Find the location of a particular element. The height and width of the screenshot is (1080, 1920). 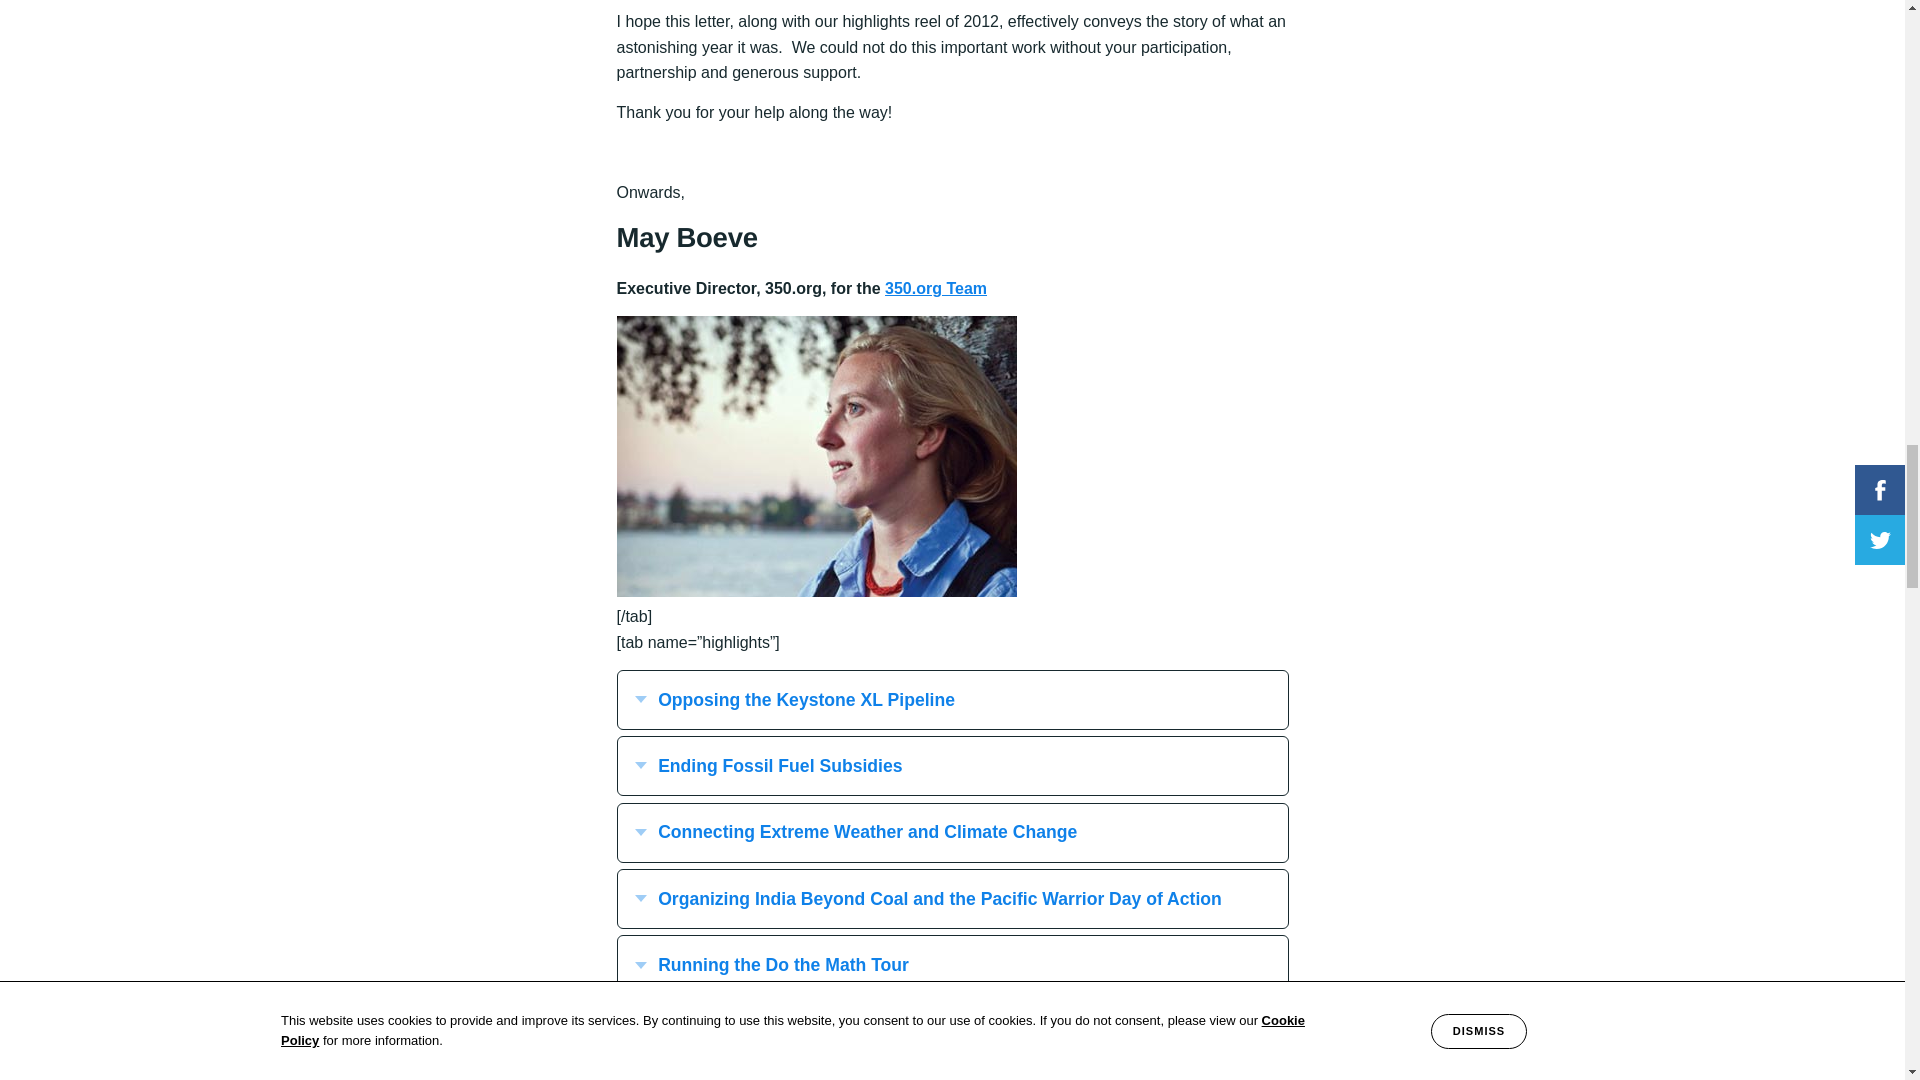

Running the Do the Math Tour is located at coordinates (952, 964).